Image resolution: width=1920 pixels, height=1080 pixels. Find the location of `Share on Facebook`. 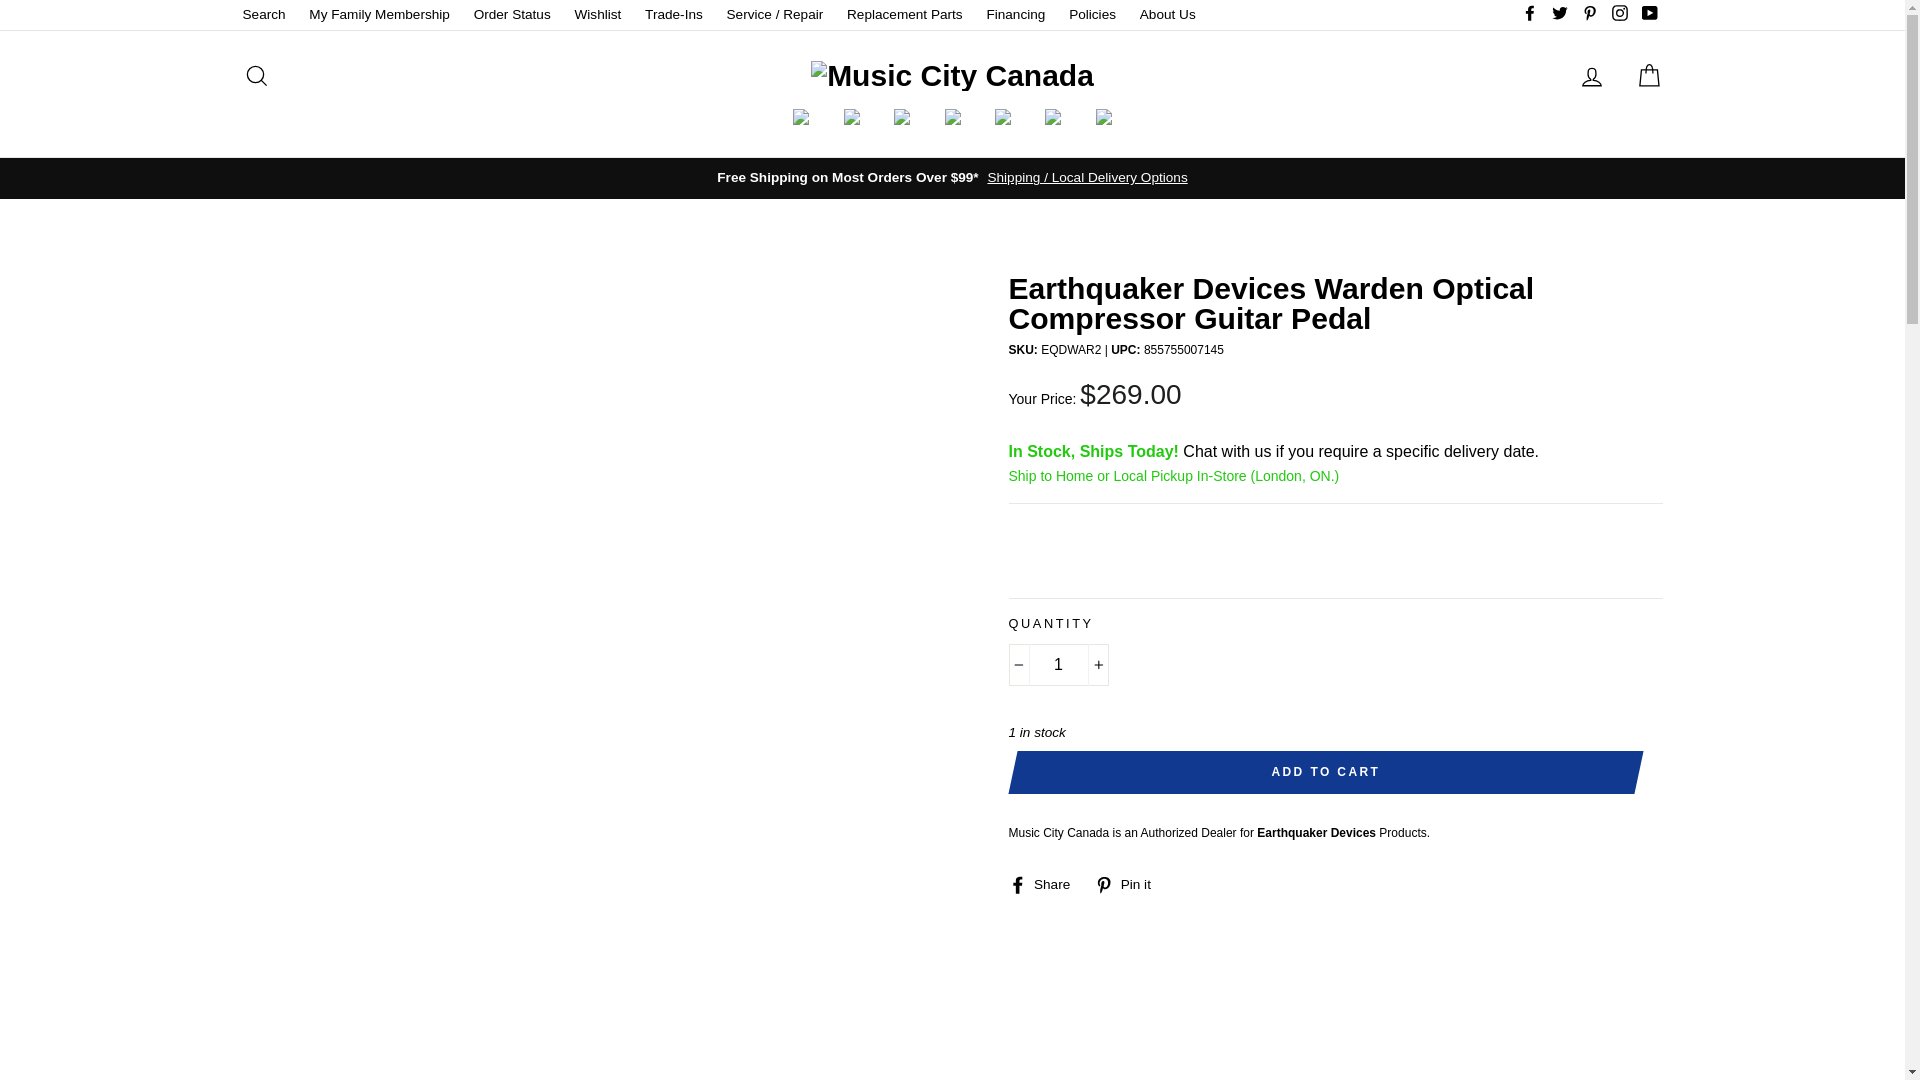

Share on Facebook is located at coordinates (1046, 884).